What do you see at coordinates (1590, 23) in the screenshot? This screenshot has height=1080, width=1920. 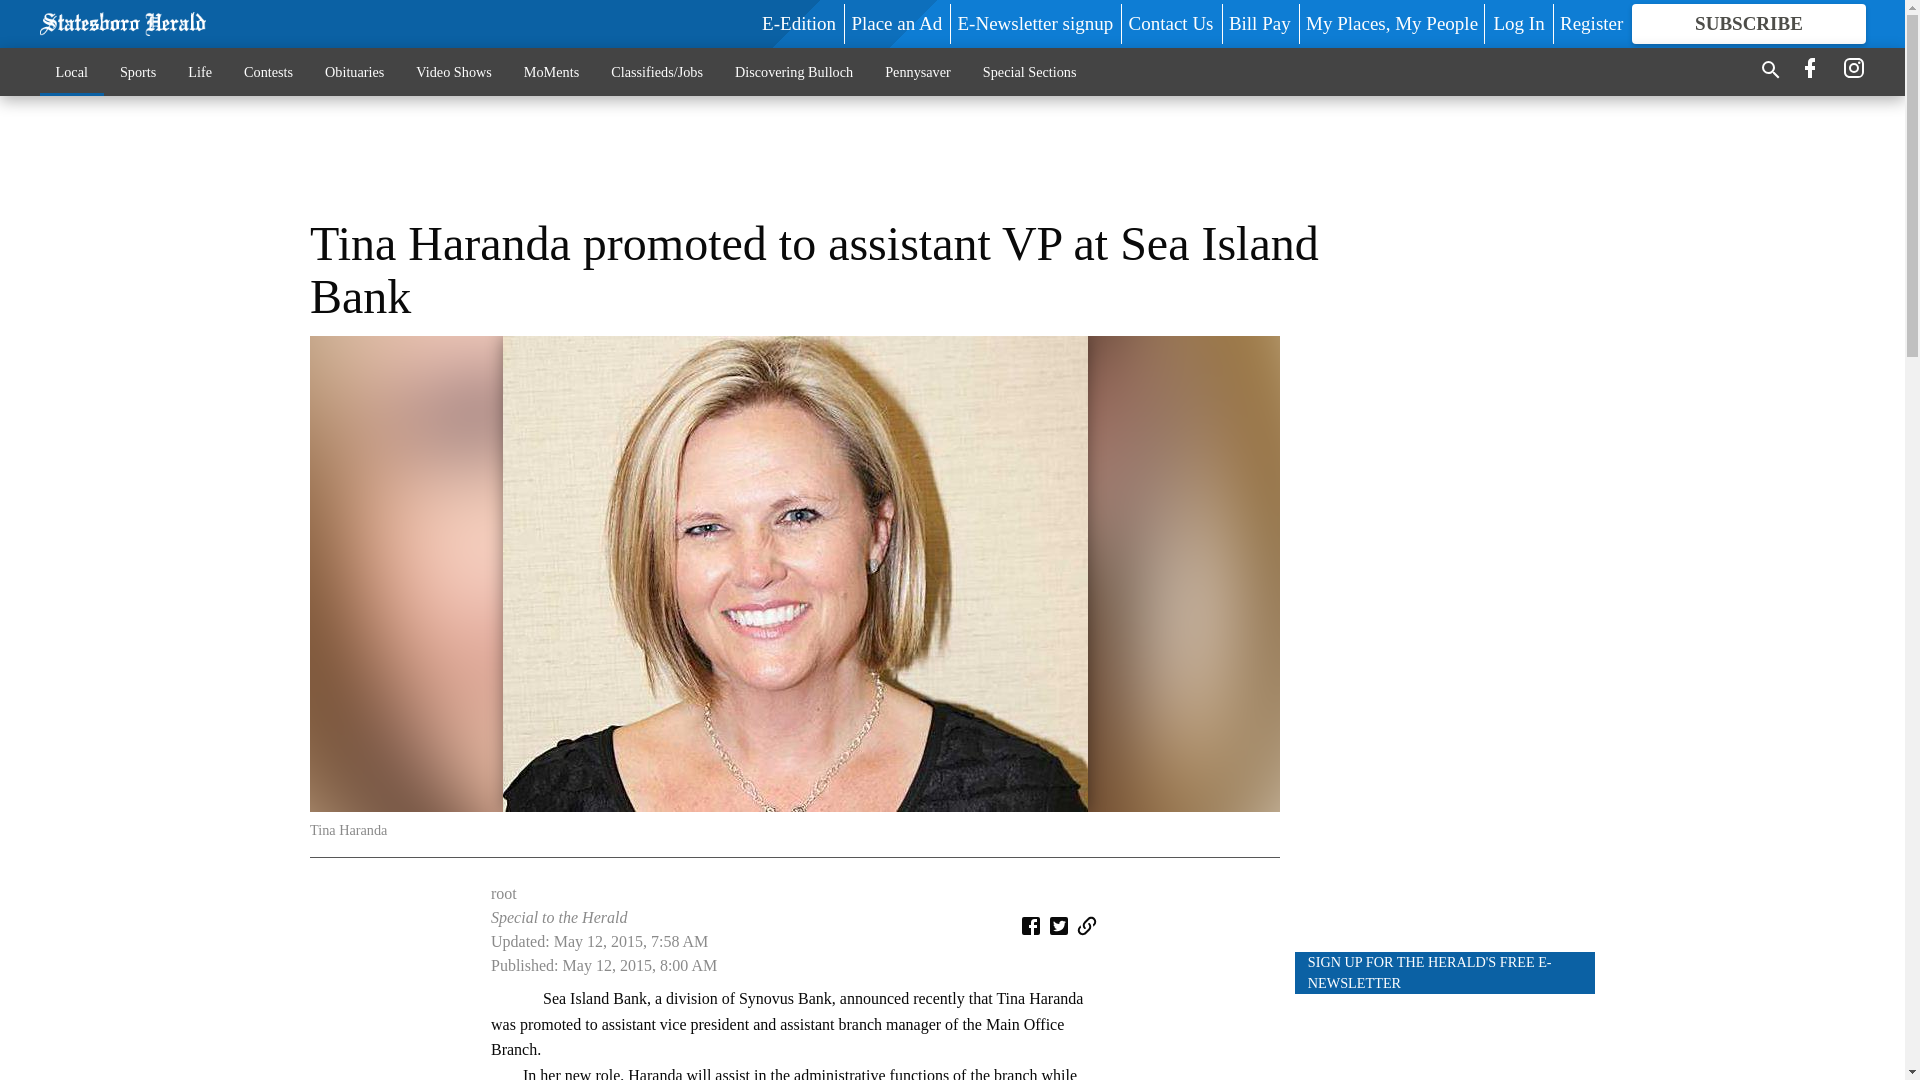 I see `Register` at bounding box center [1590, 23].